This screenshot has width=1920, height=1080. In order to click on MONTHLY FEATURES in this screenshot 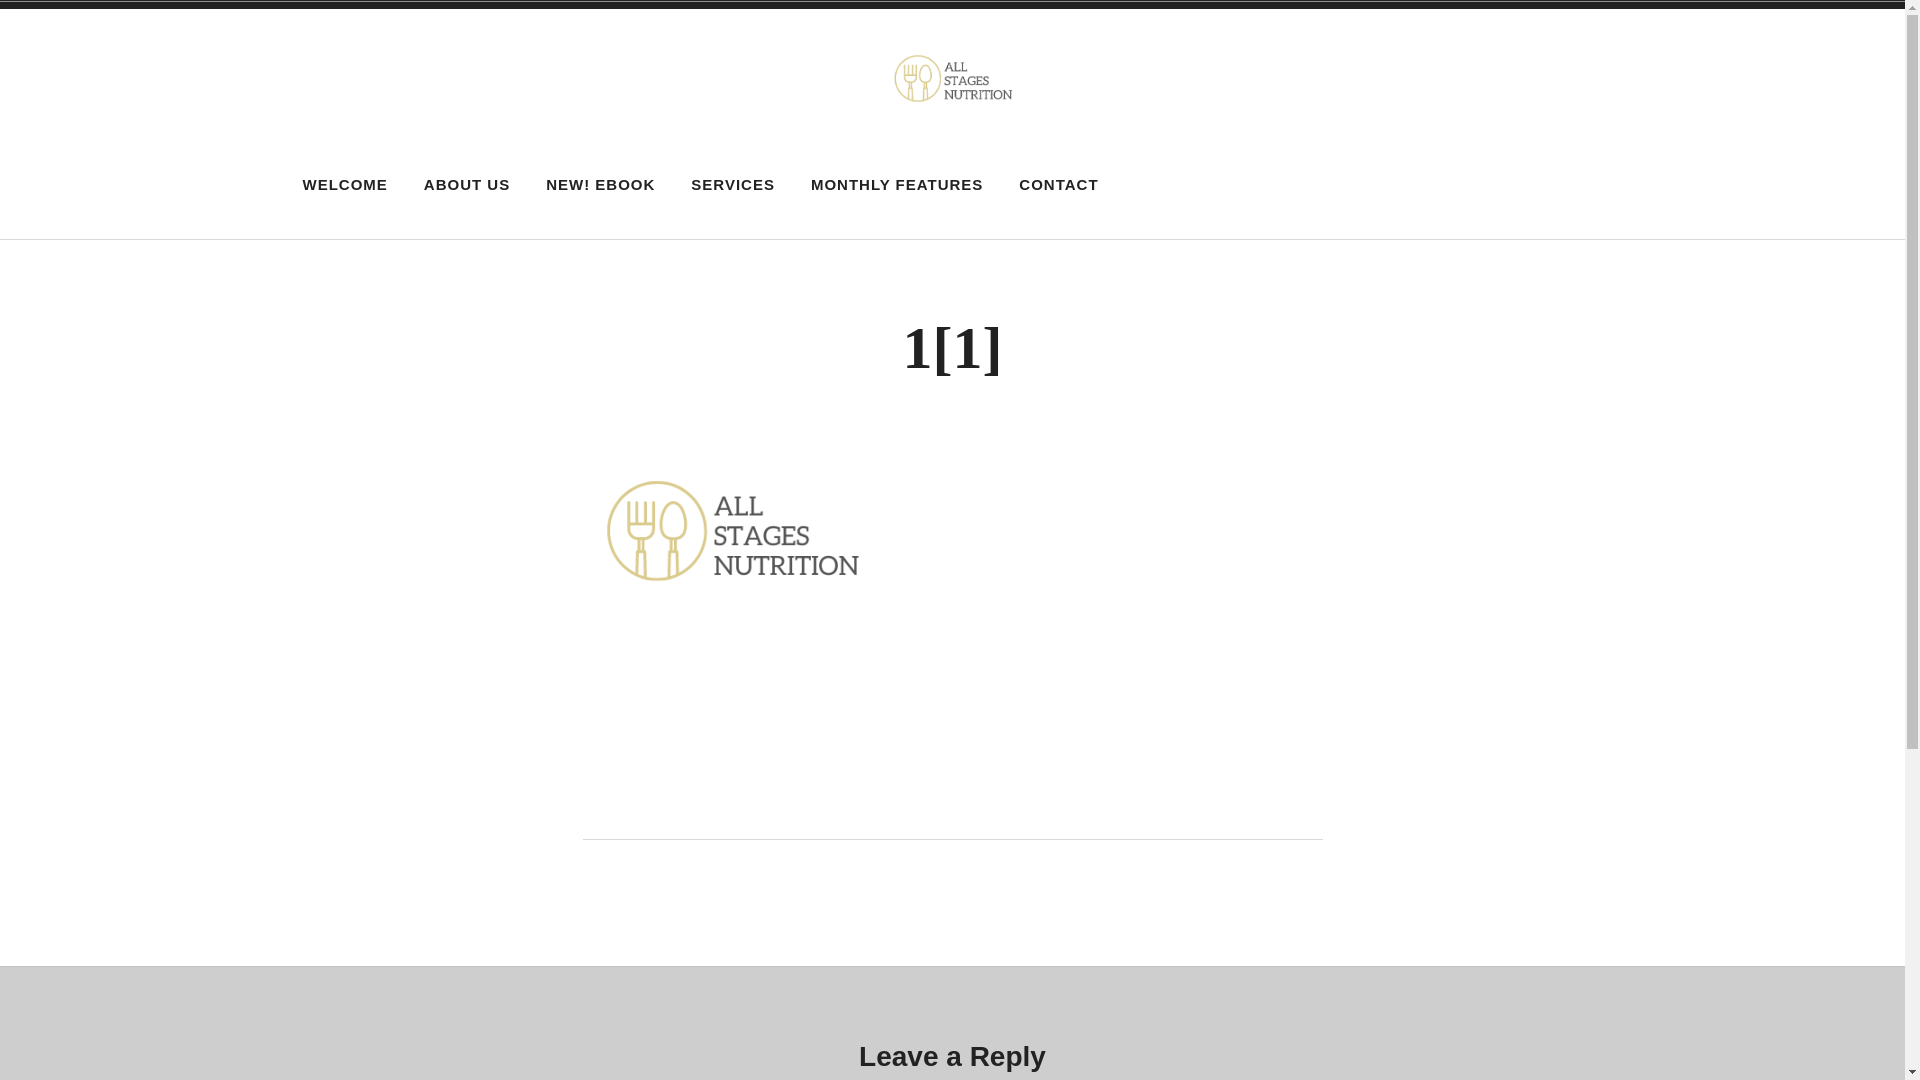, I will do `click(897, 185)`.